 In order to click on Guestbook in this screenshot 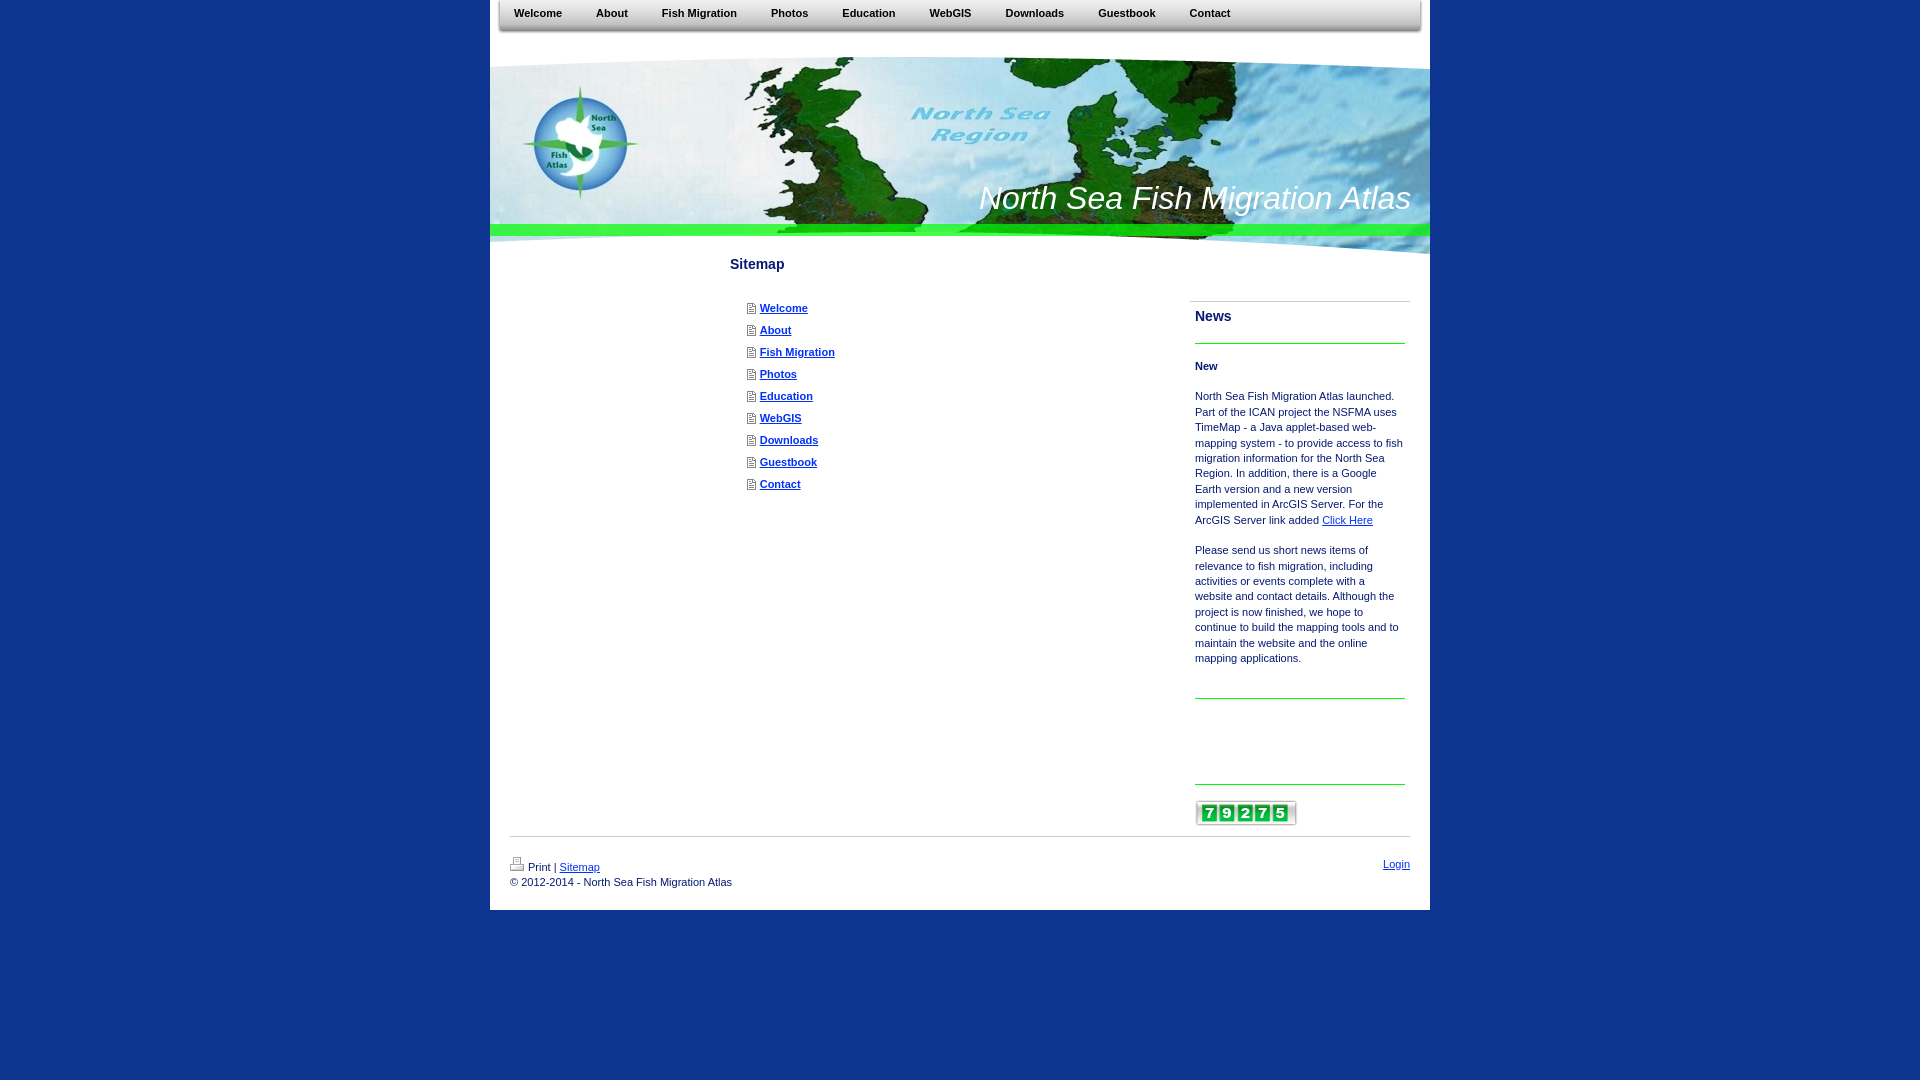, I will do `click(958, 462)`.